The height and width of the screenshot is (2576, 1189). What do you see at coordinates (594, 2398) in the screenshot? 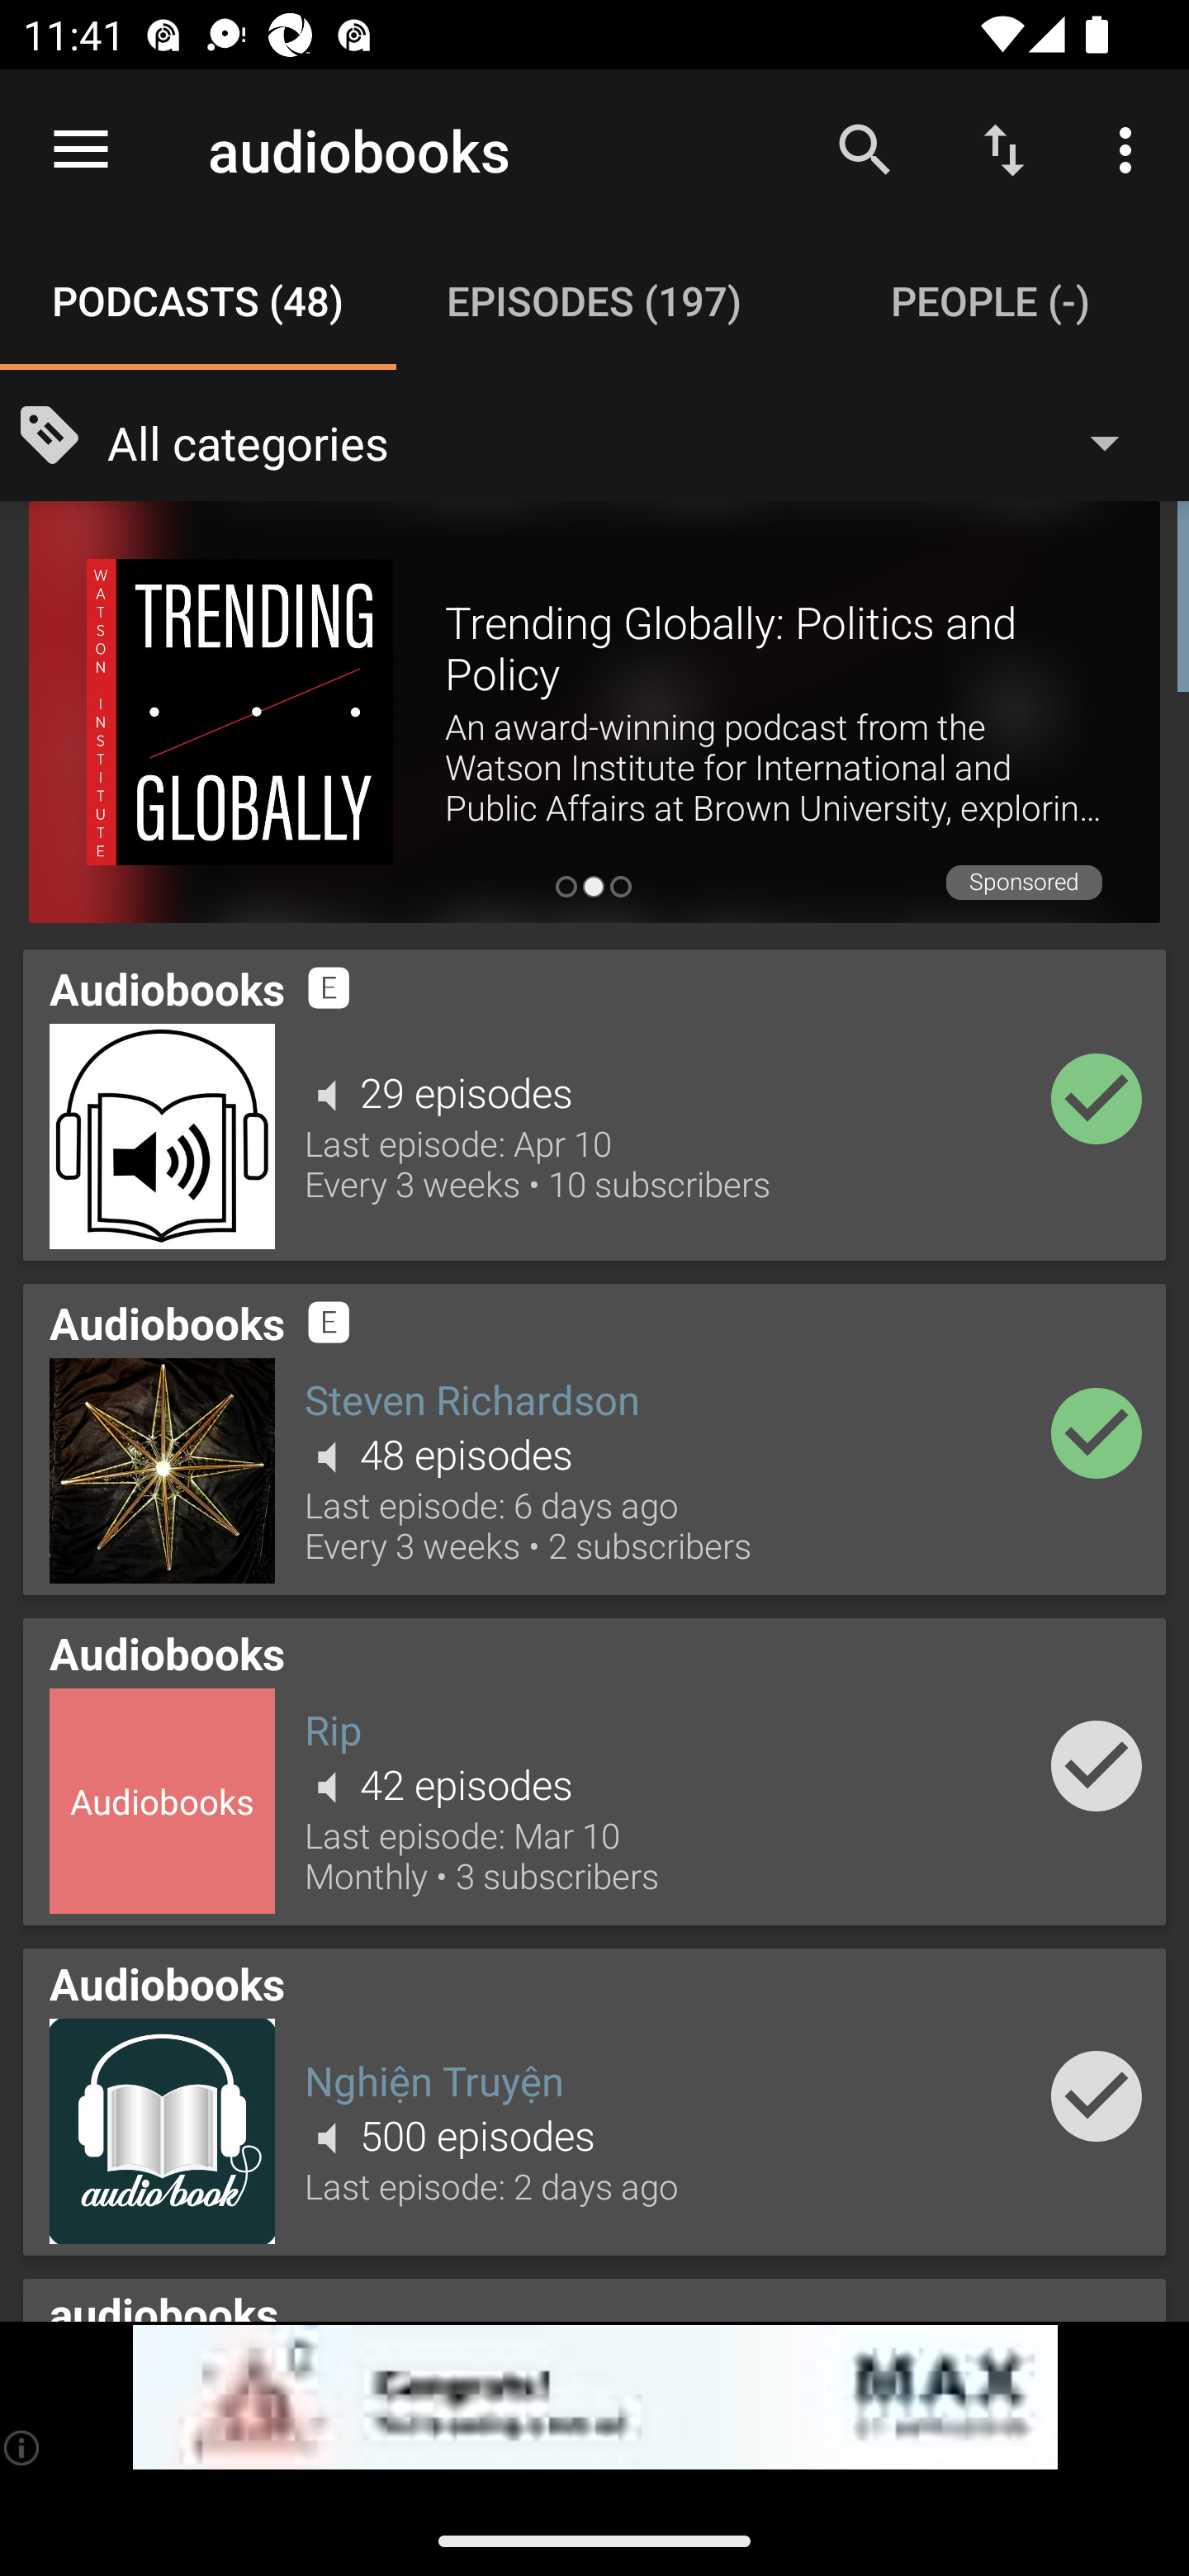
I see `app-monetization` at bounding box center [594, 2398].